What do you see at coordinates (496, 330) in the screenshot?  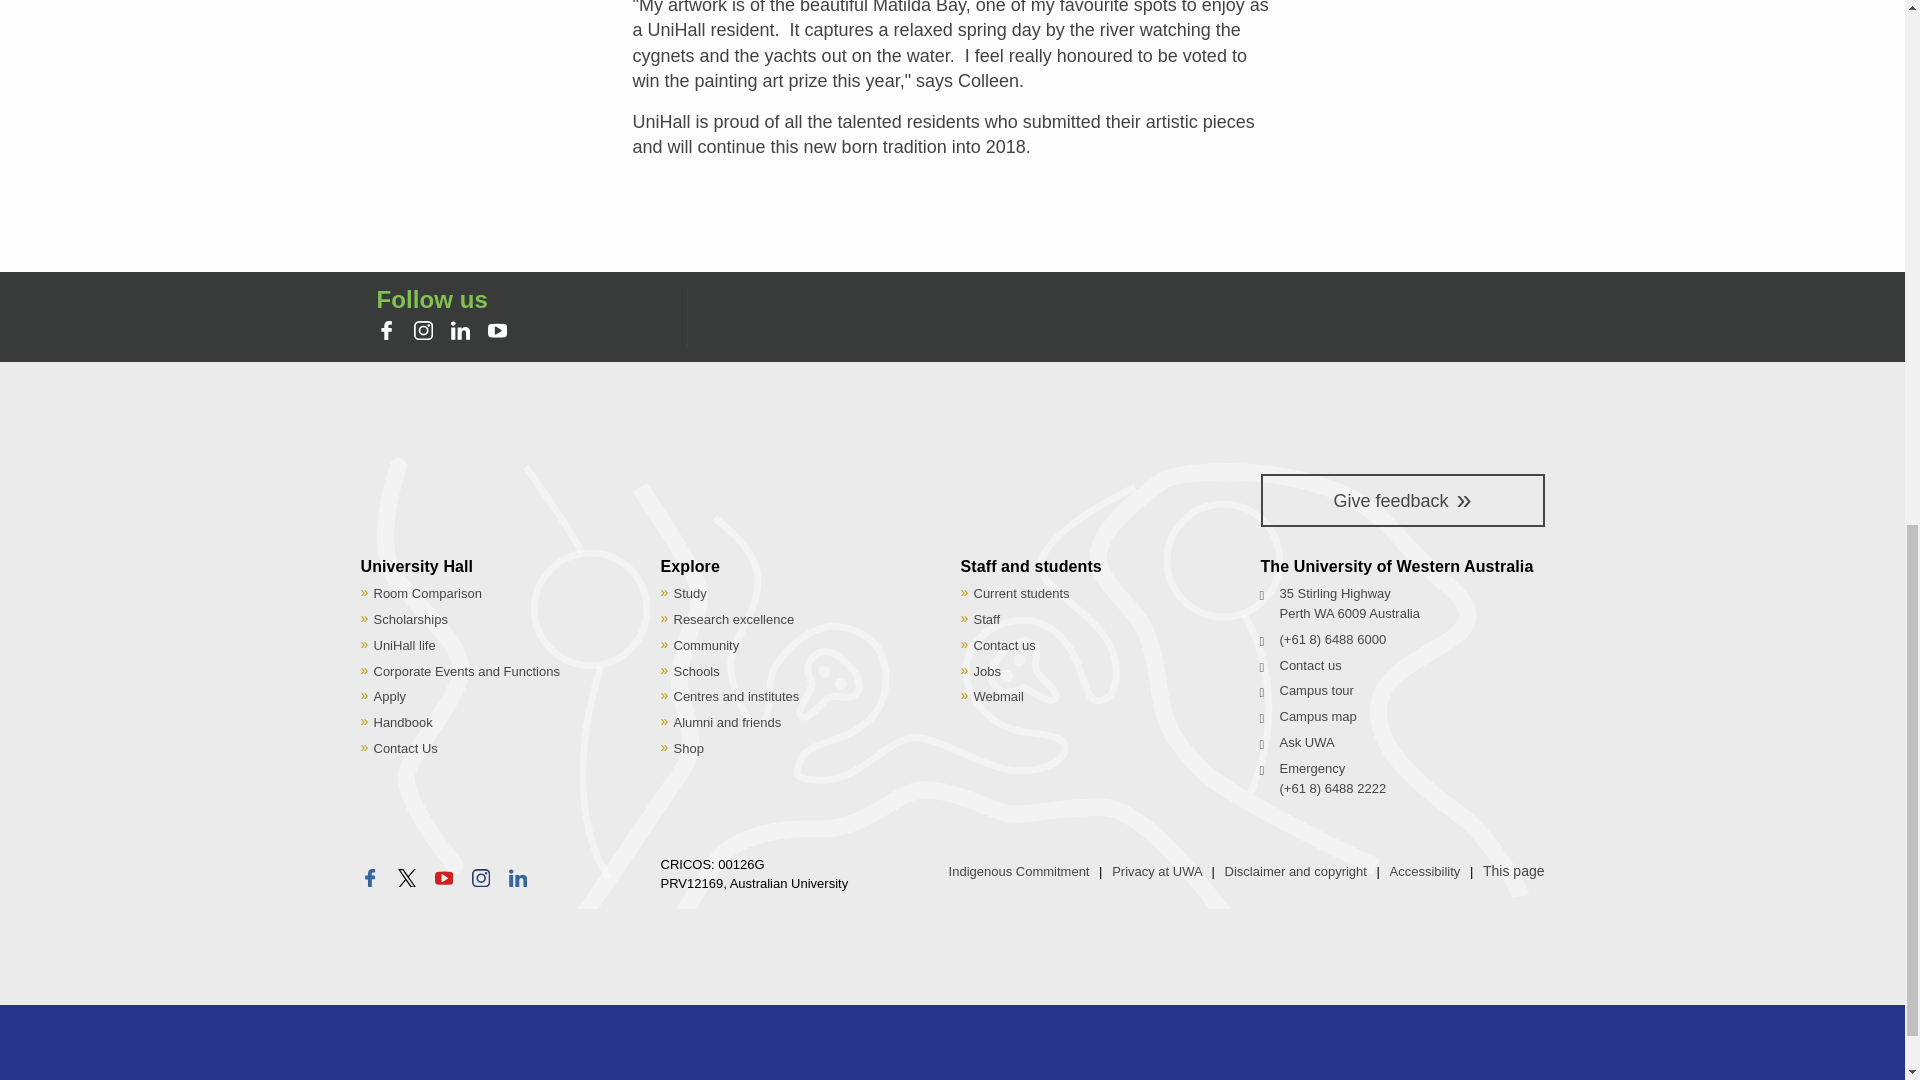 I see `youtube` at bounding box center [496, 330].